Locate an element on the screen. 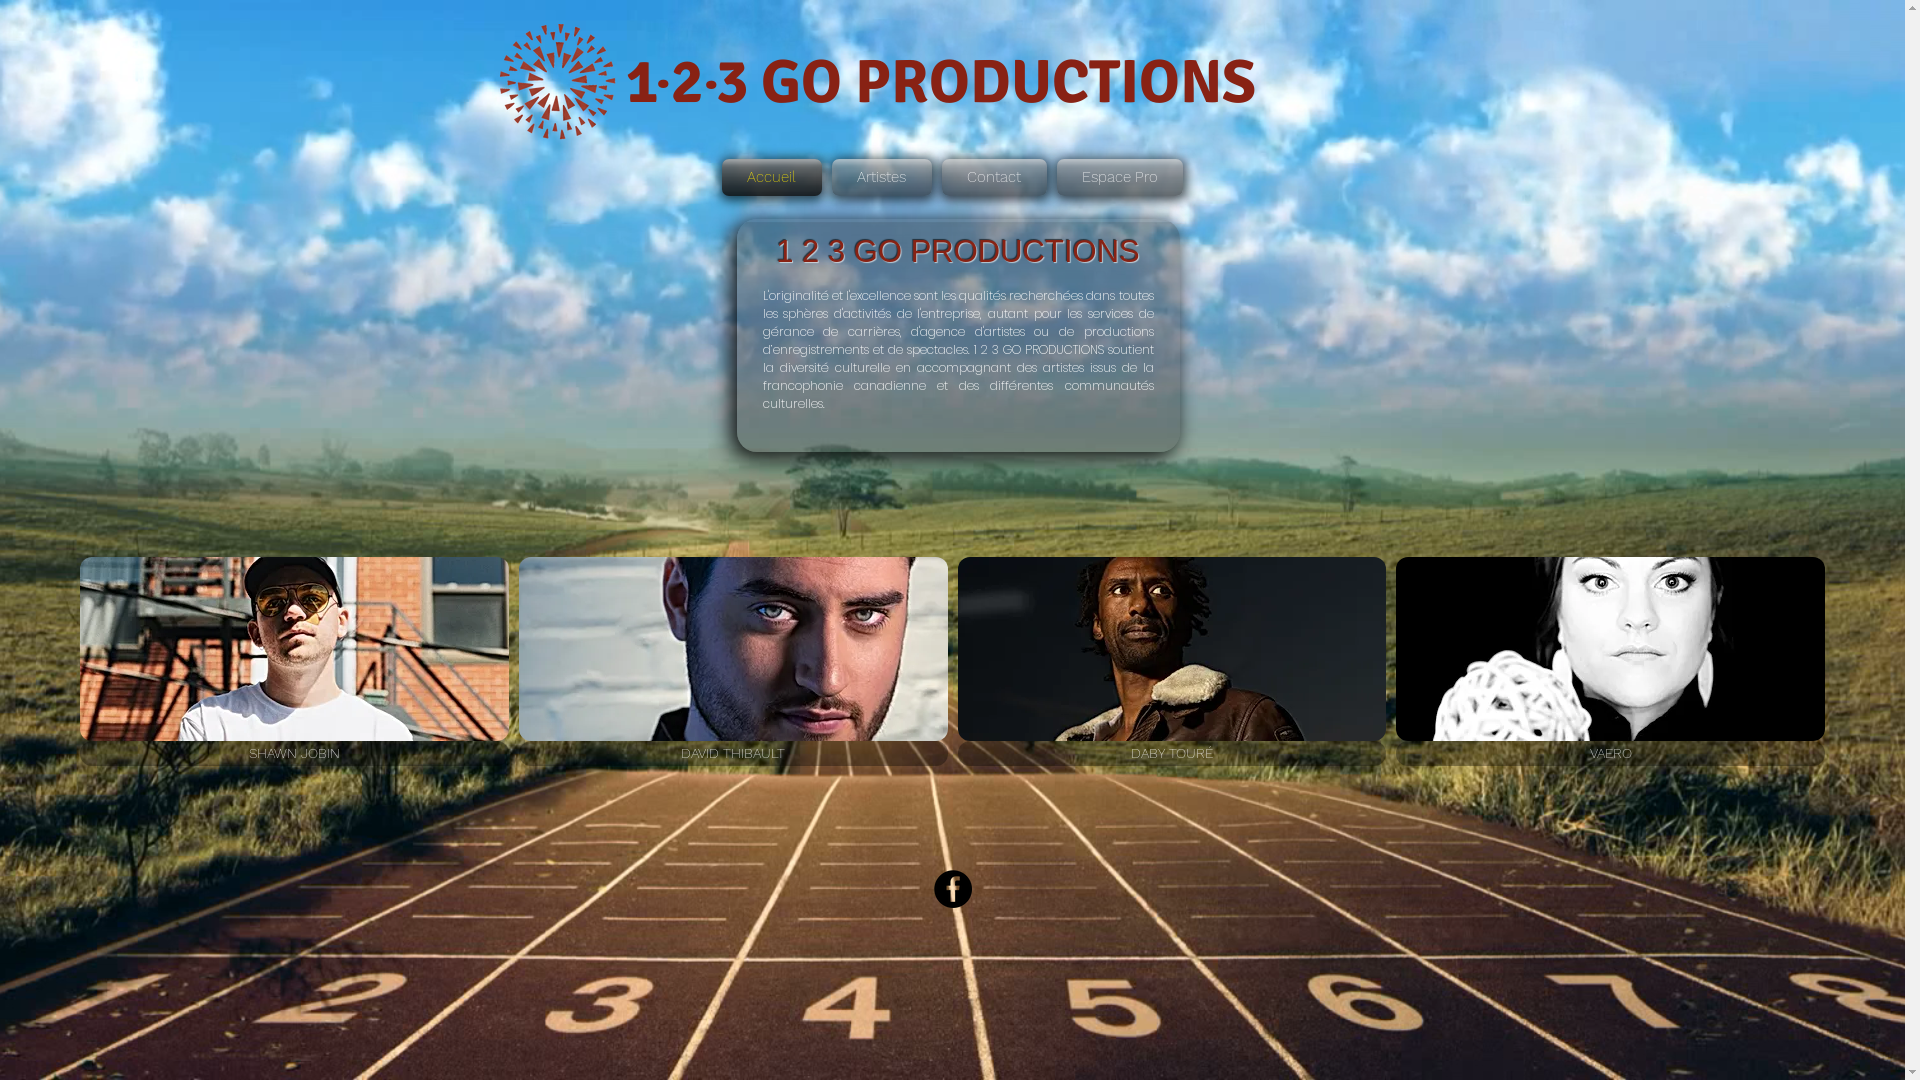  Espace Pro is located at coordinates (1118, 178).